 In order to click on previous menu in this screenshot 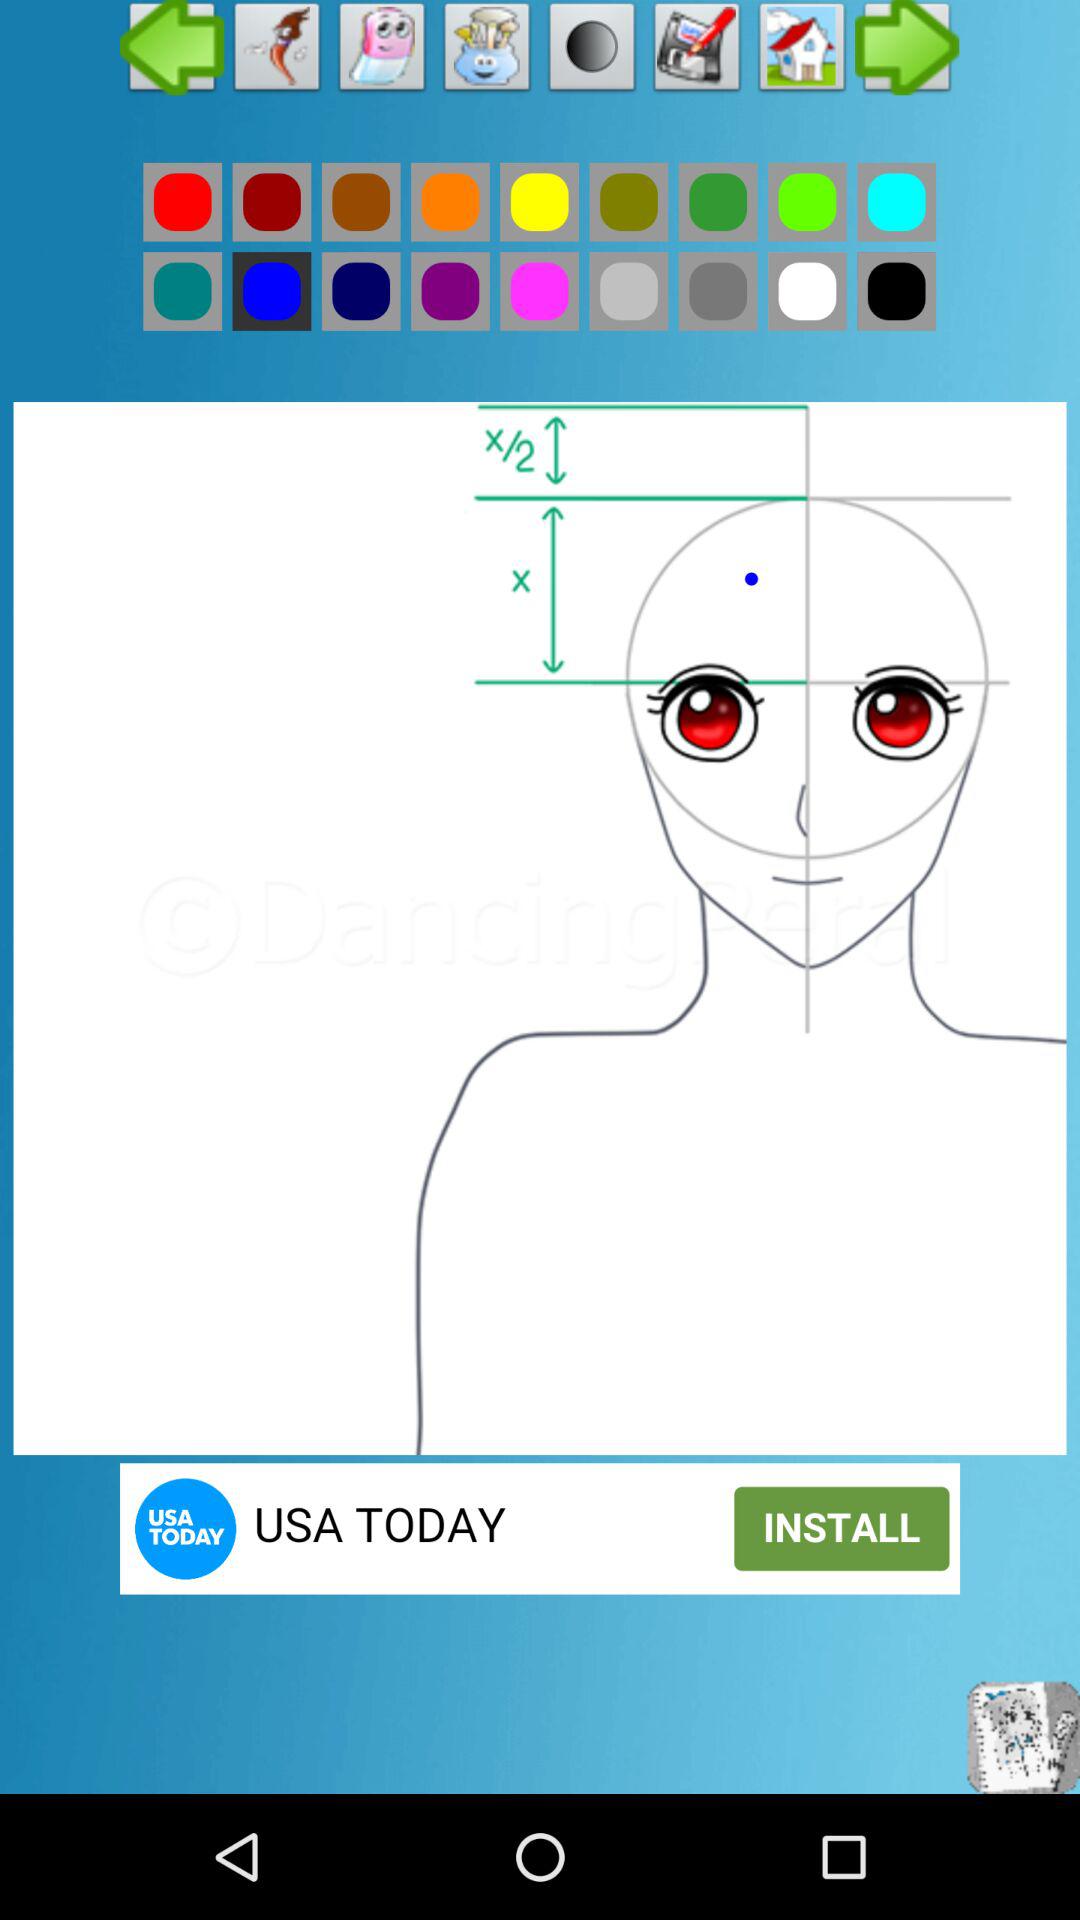, I will do `click(172, 52)`.